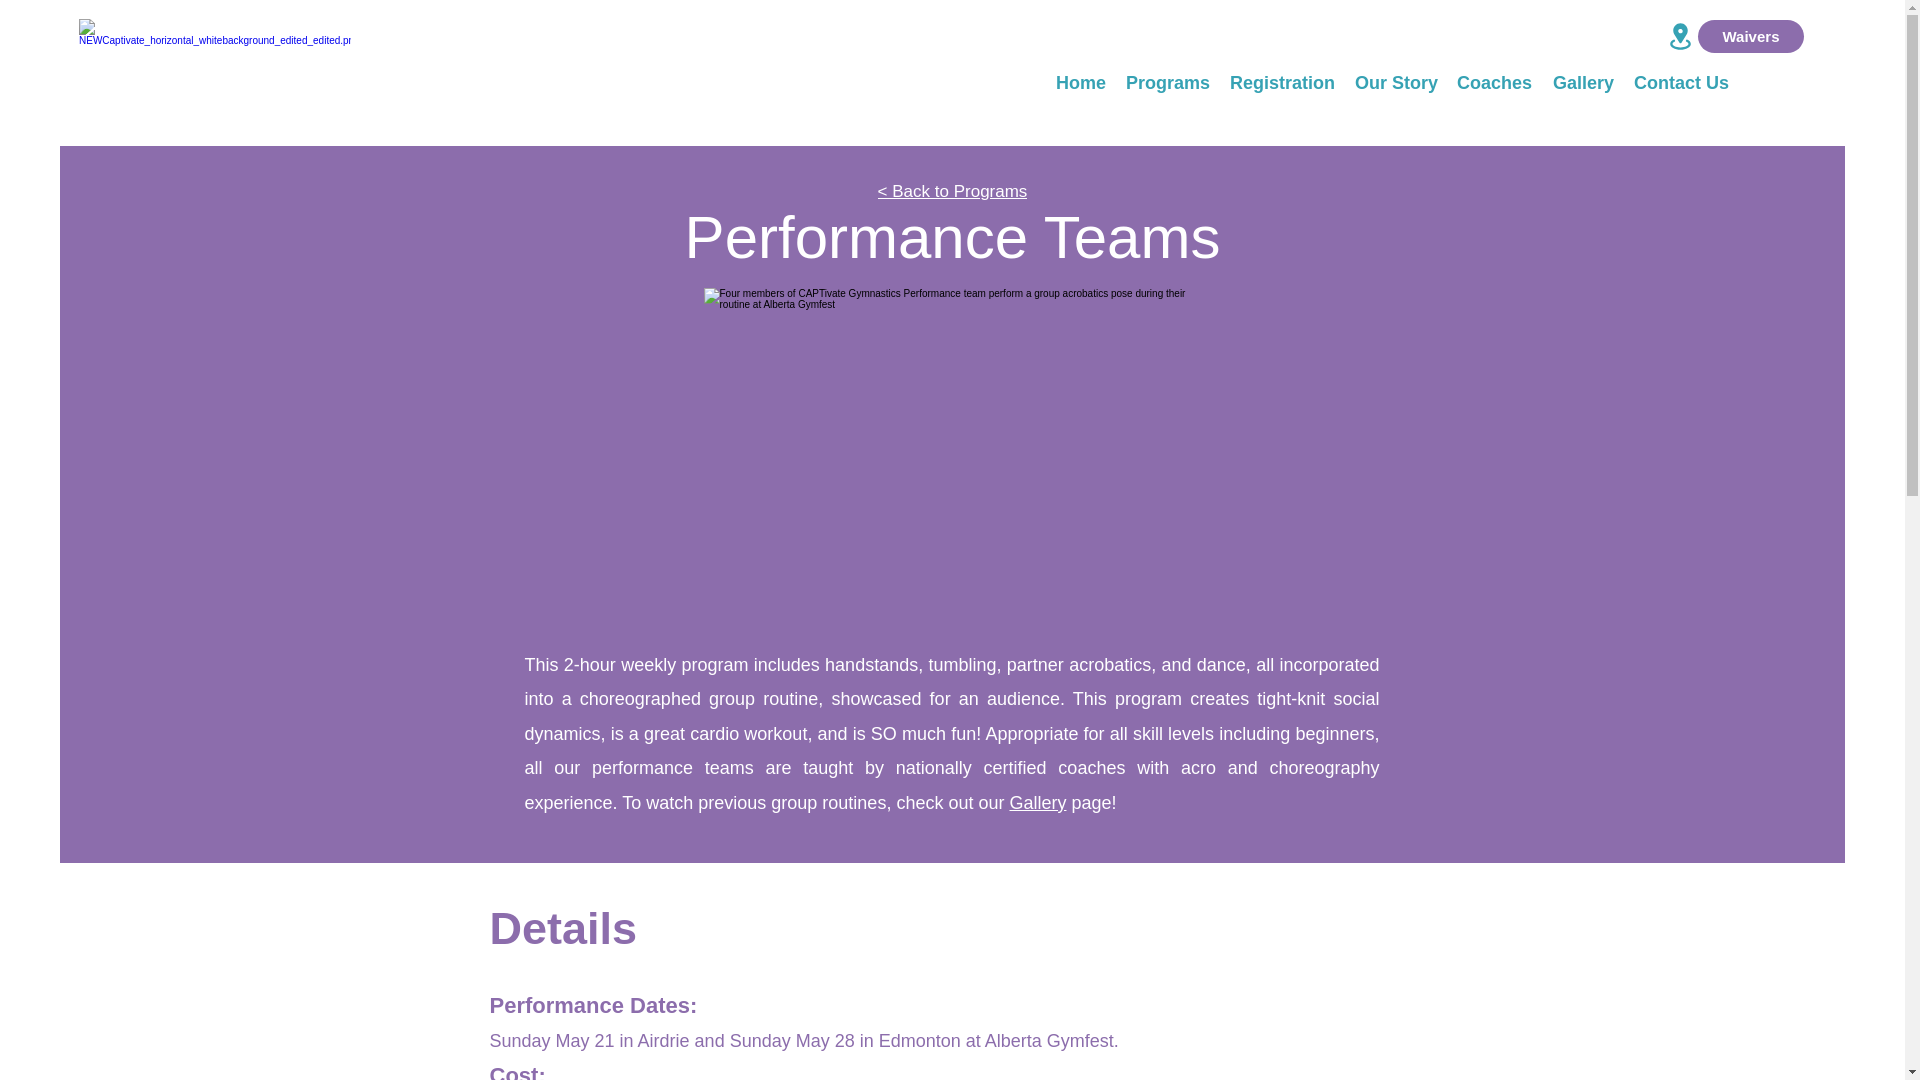 Image resolution: width=1920 pixels, height=1080 pixels. What do you see at coordinates (1396, 82) in the screenshot?
I see `Our Story` at bounding box center [1396, 82].